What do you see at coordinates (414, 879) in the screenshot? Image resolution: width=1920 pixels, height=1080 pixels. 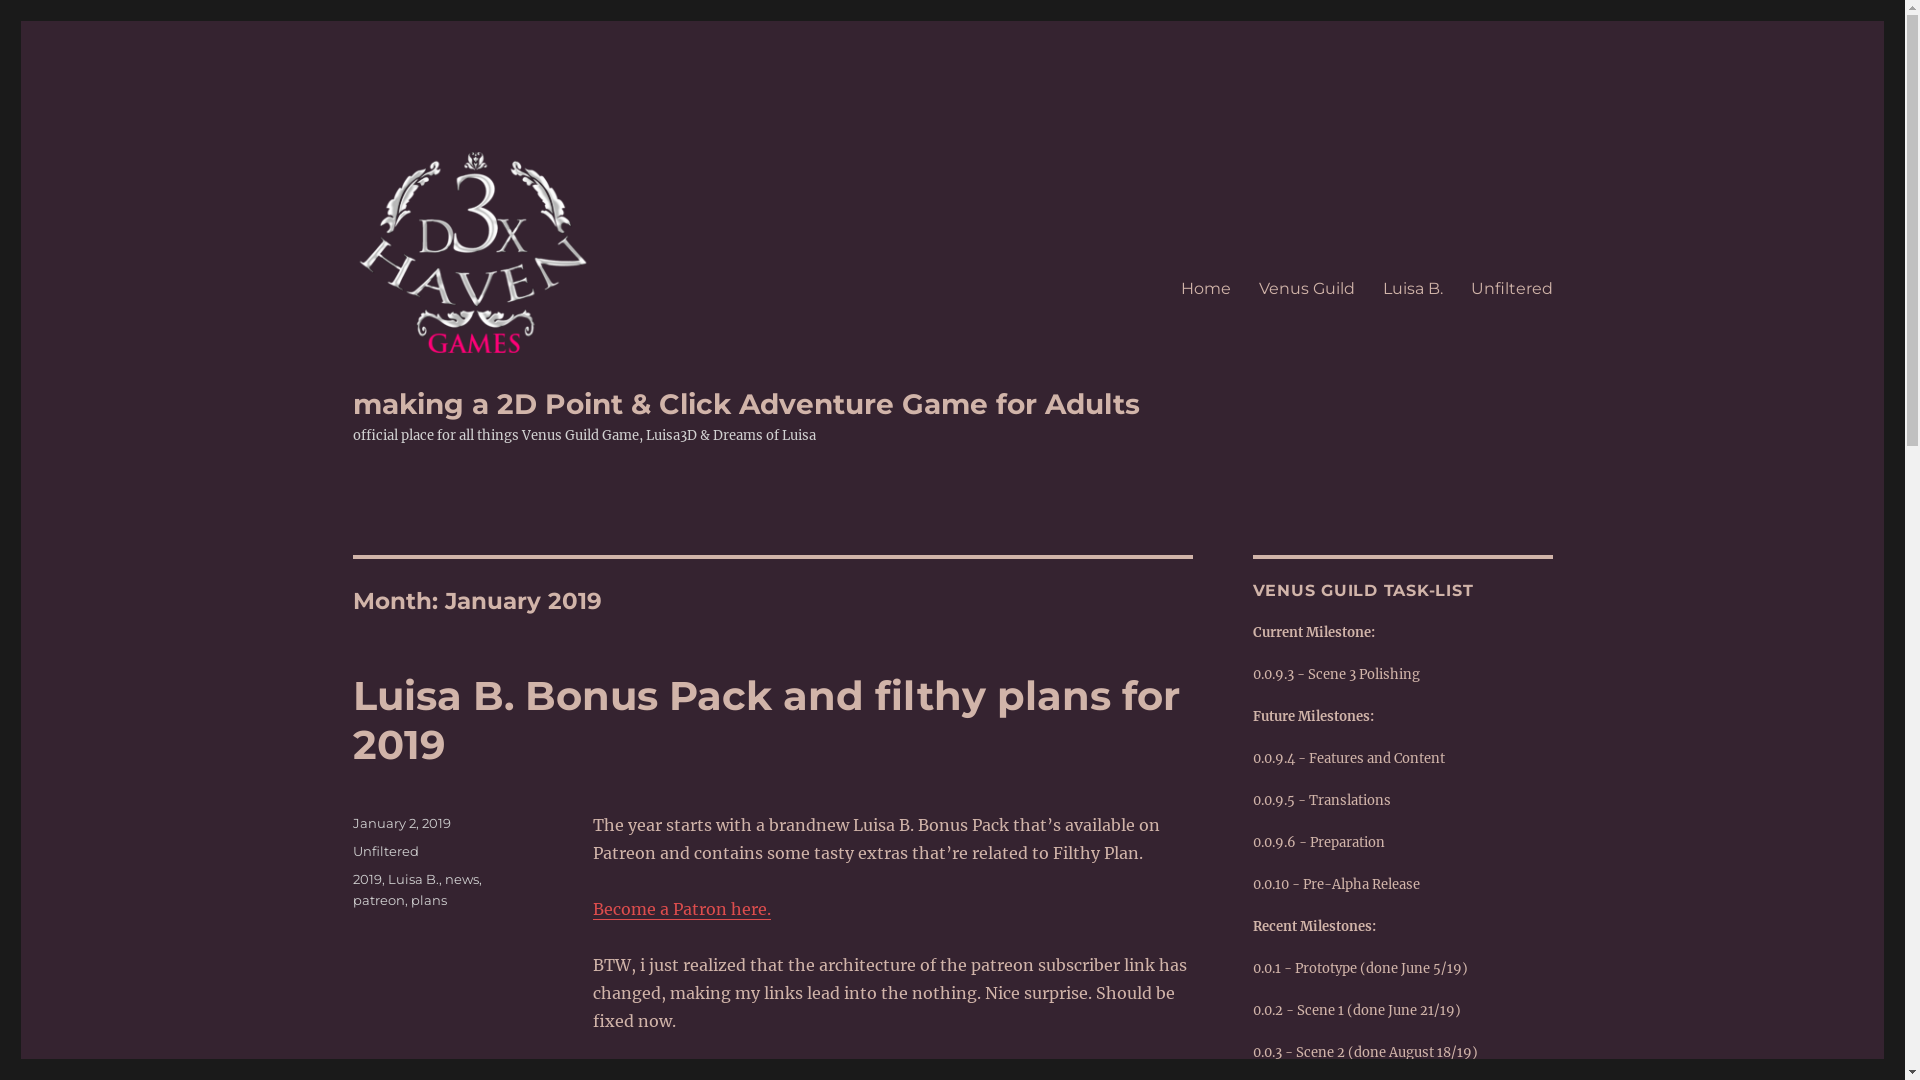 I see `Luisa B.` at bounding box center [414, 879].